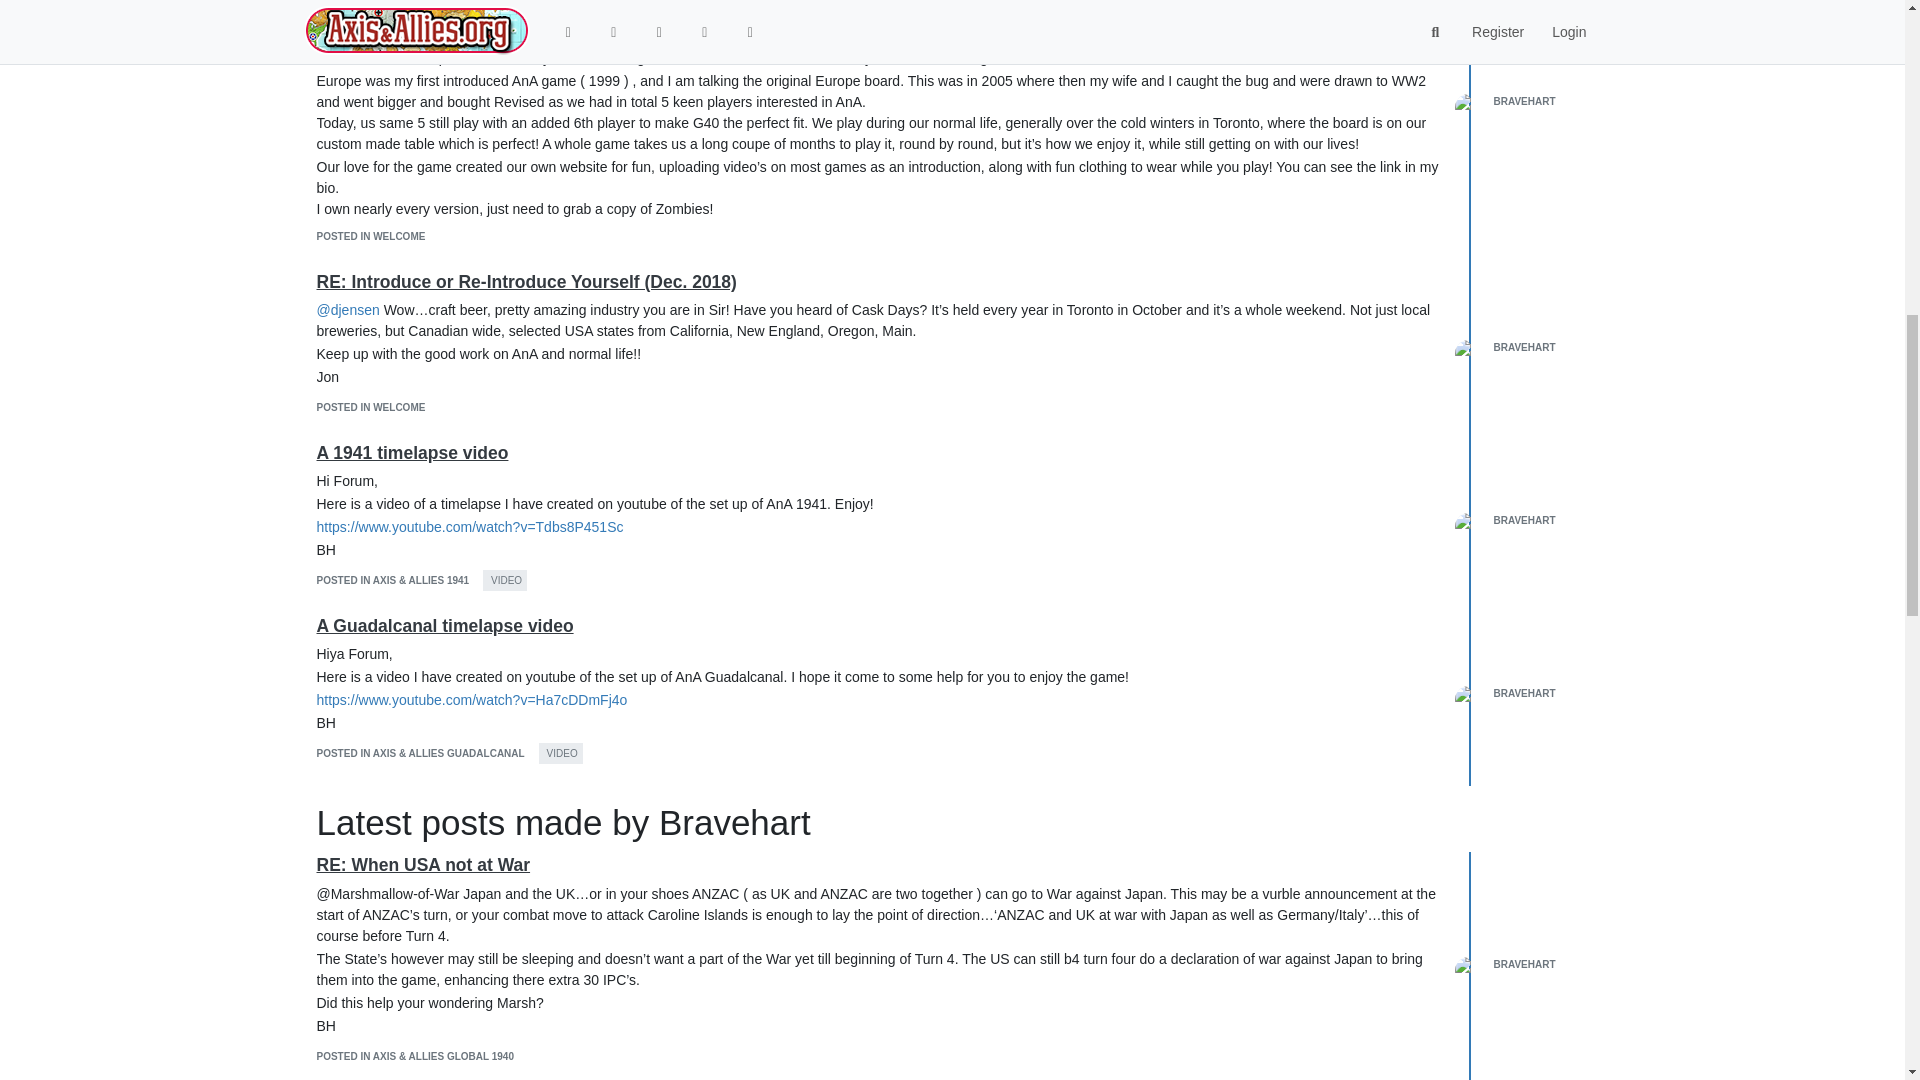 The image size is (1920, 1080). I want to click on POSTED IN WELCOME, so click(370, 236).